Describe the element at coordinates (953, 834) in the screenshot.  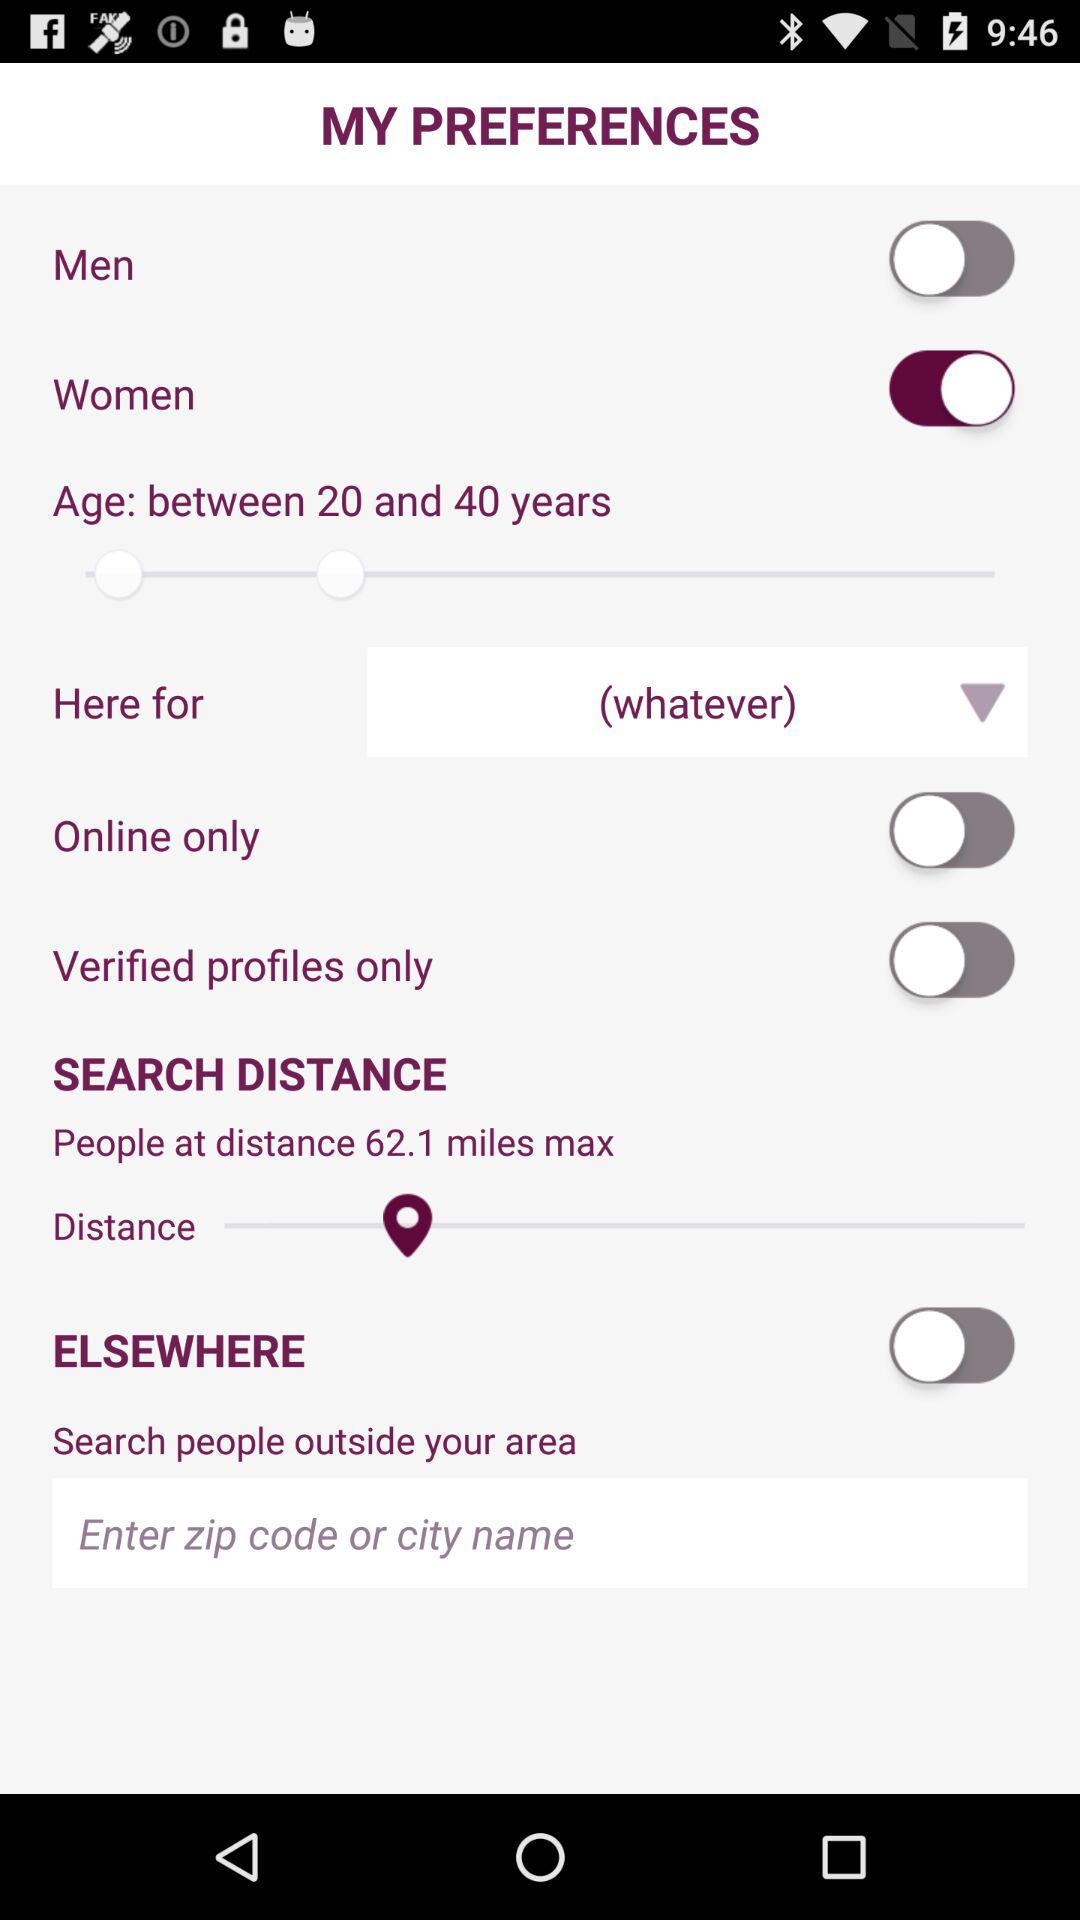
I see `toggle online only option` at that location.